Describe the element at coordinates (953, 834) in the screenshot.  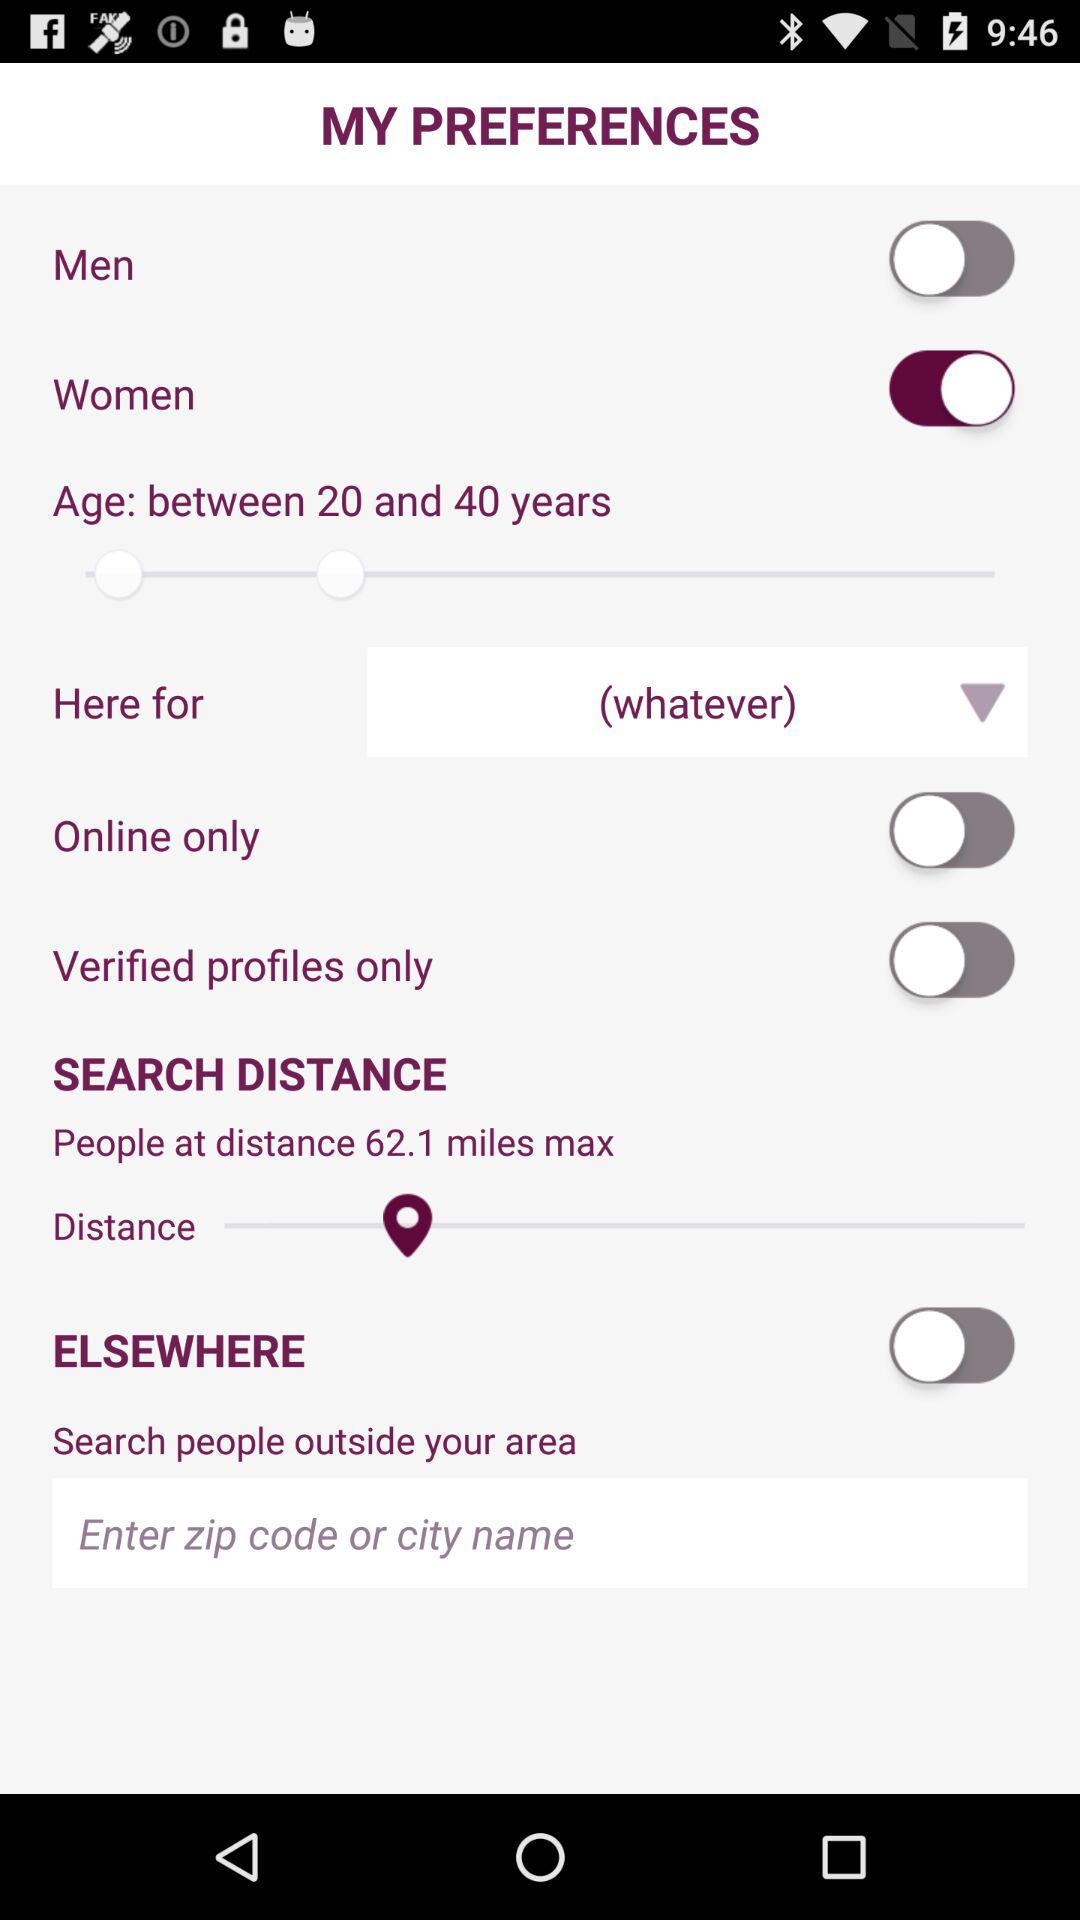
I see `toggle online only option` at that location.